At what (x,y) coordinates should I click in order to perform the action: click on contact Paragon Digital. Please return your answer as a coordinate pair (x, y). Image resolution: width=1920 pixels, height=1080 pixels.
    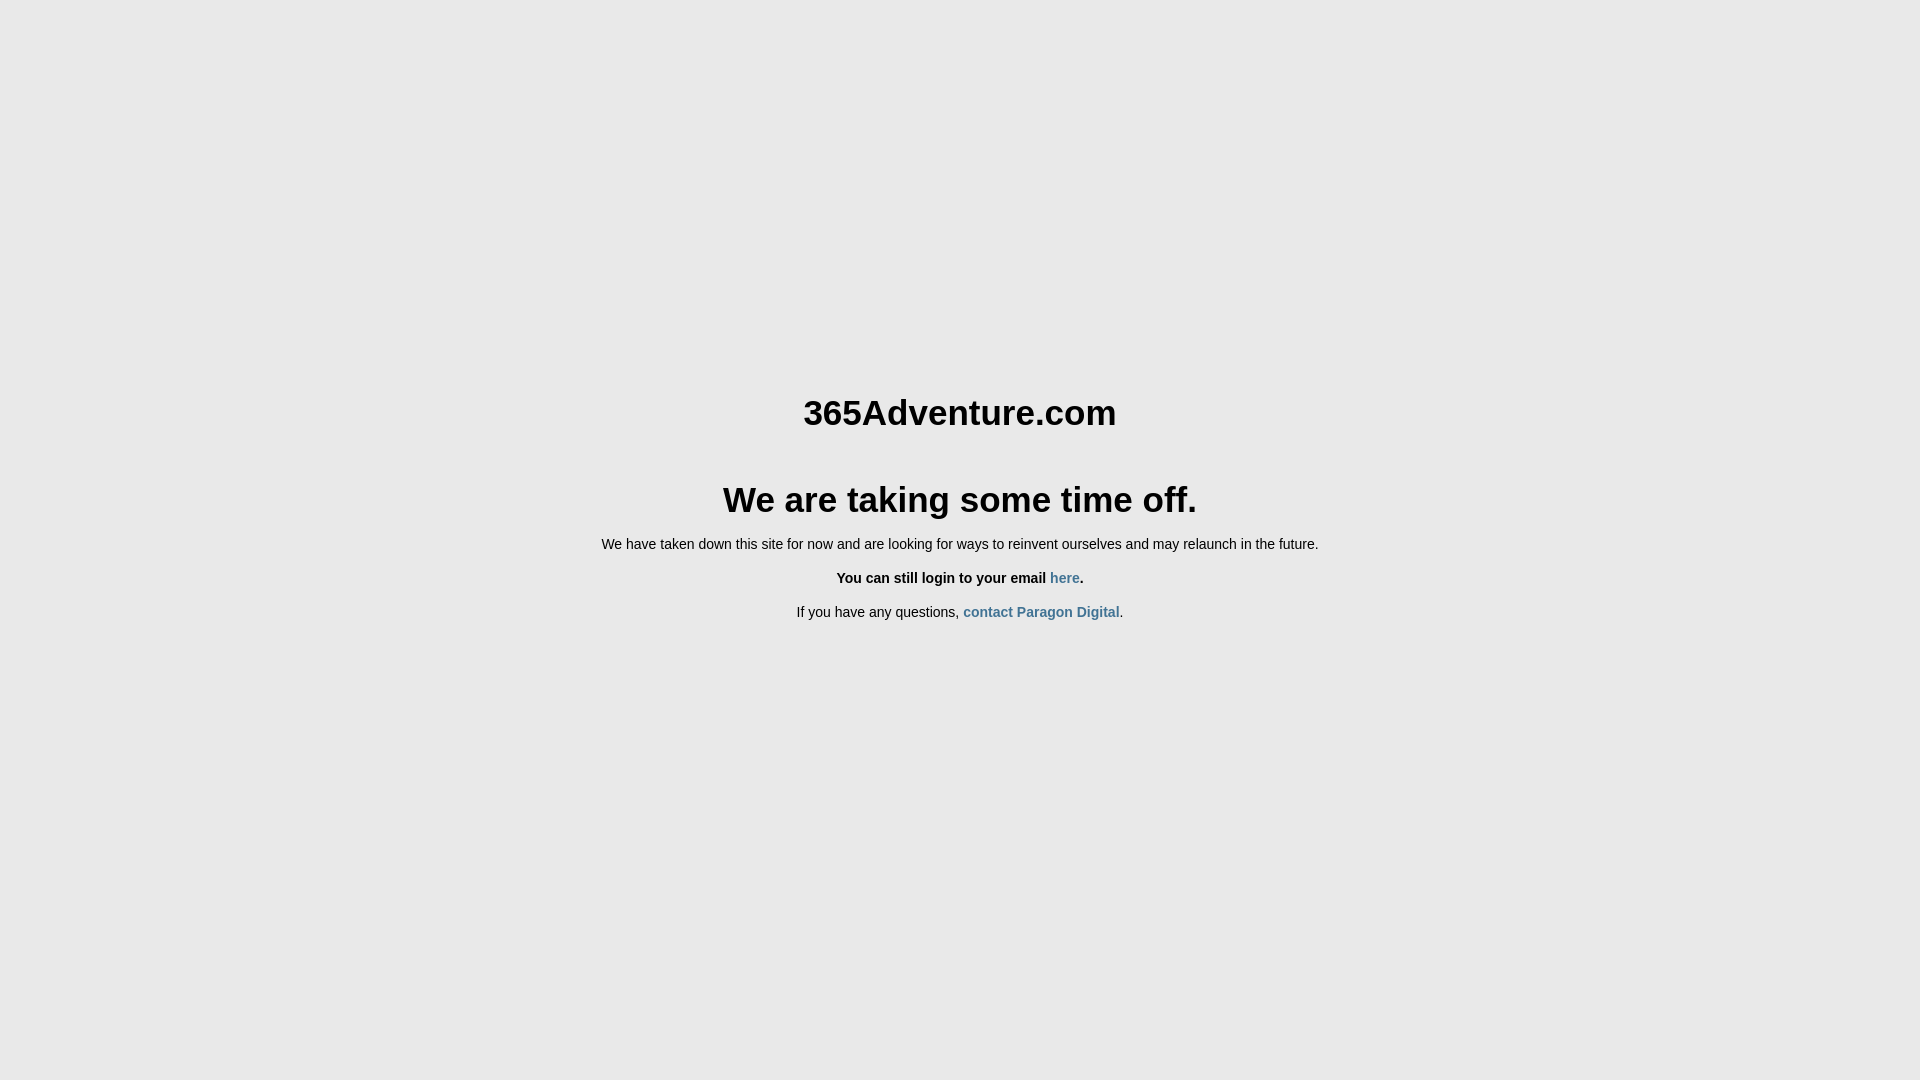
    Looking at the image, I should click on (1041, 612).